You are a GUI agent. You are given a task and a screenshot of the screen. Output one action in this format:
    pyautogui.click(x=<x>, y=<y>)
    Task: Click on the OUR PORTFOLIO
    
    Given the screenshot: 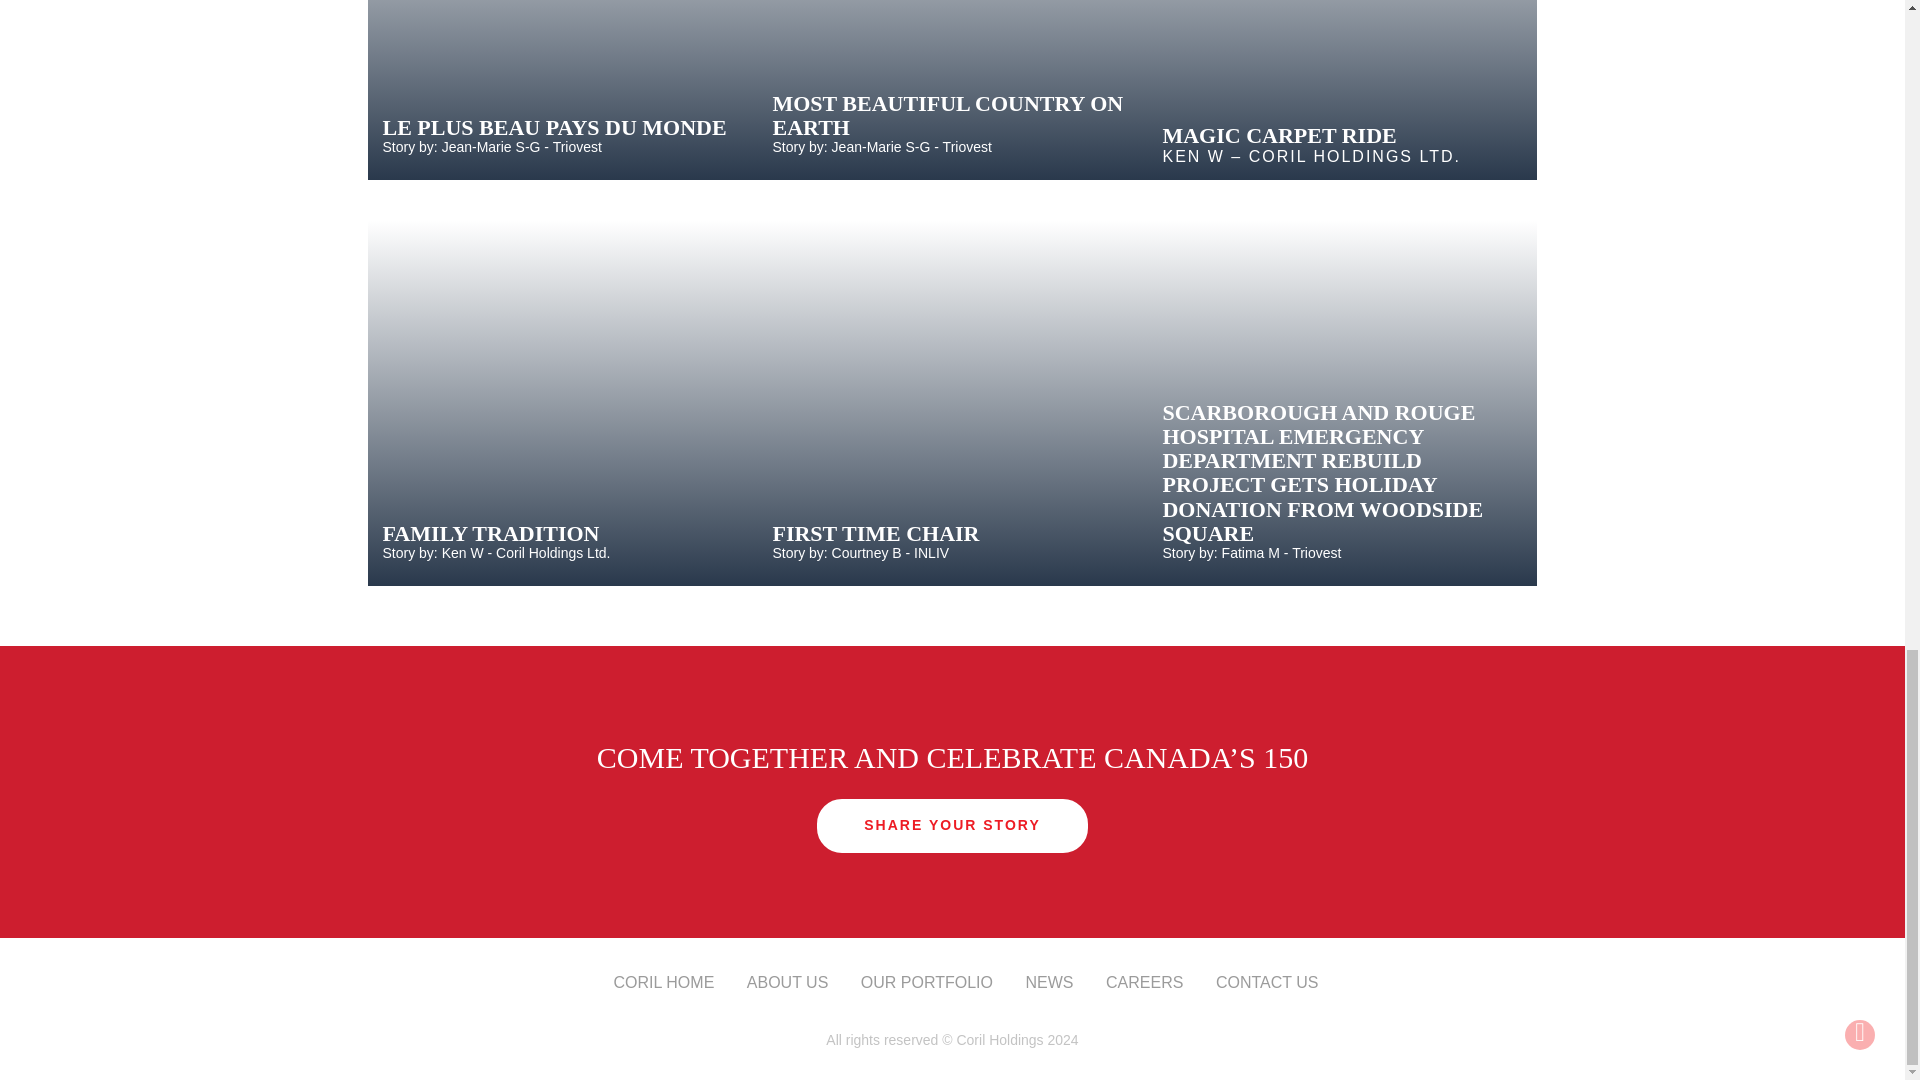 What is the action you would take?
    pyautogui.click(x=926, y=982)
    